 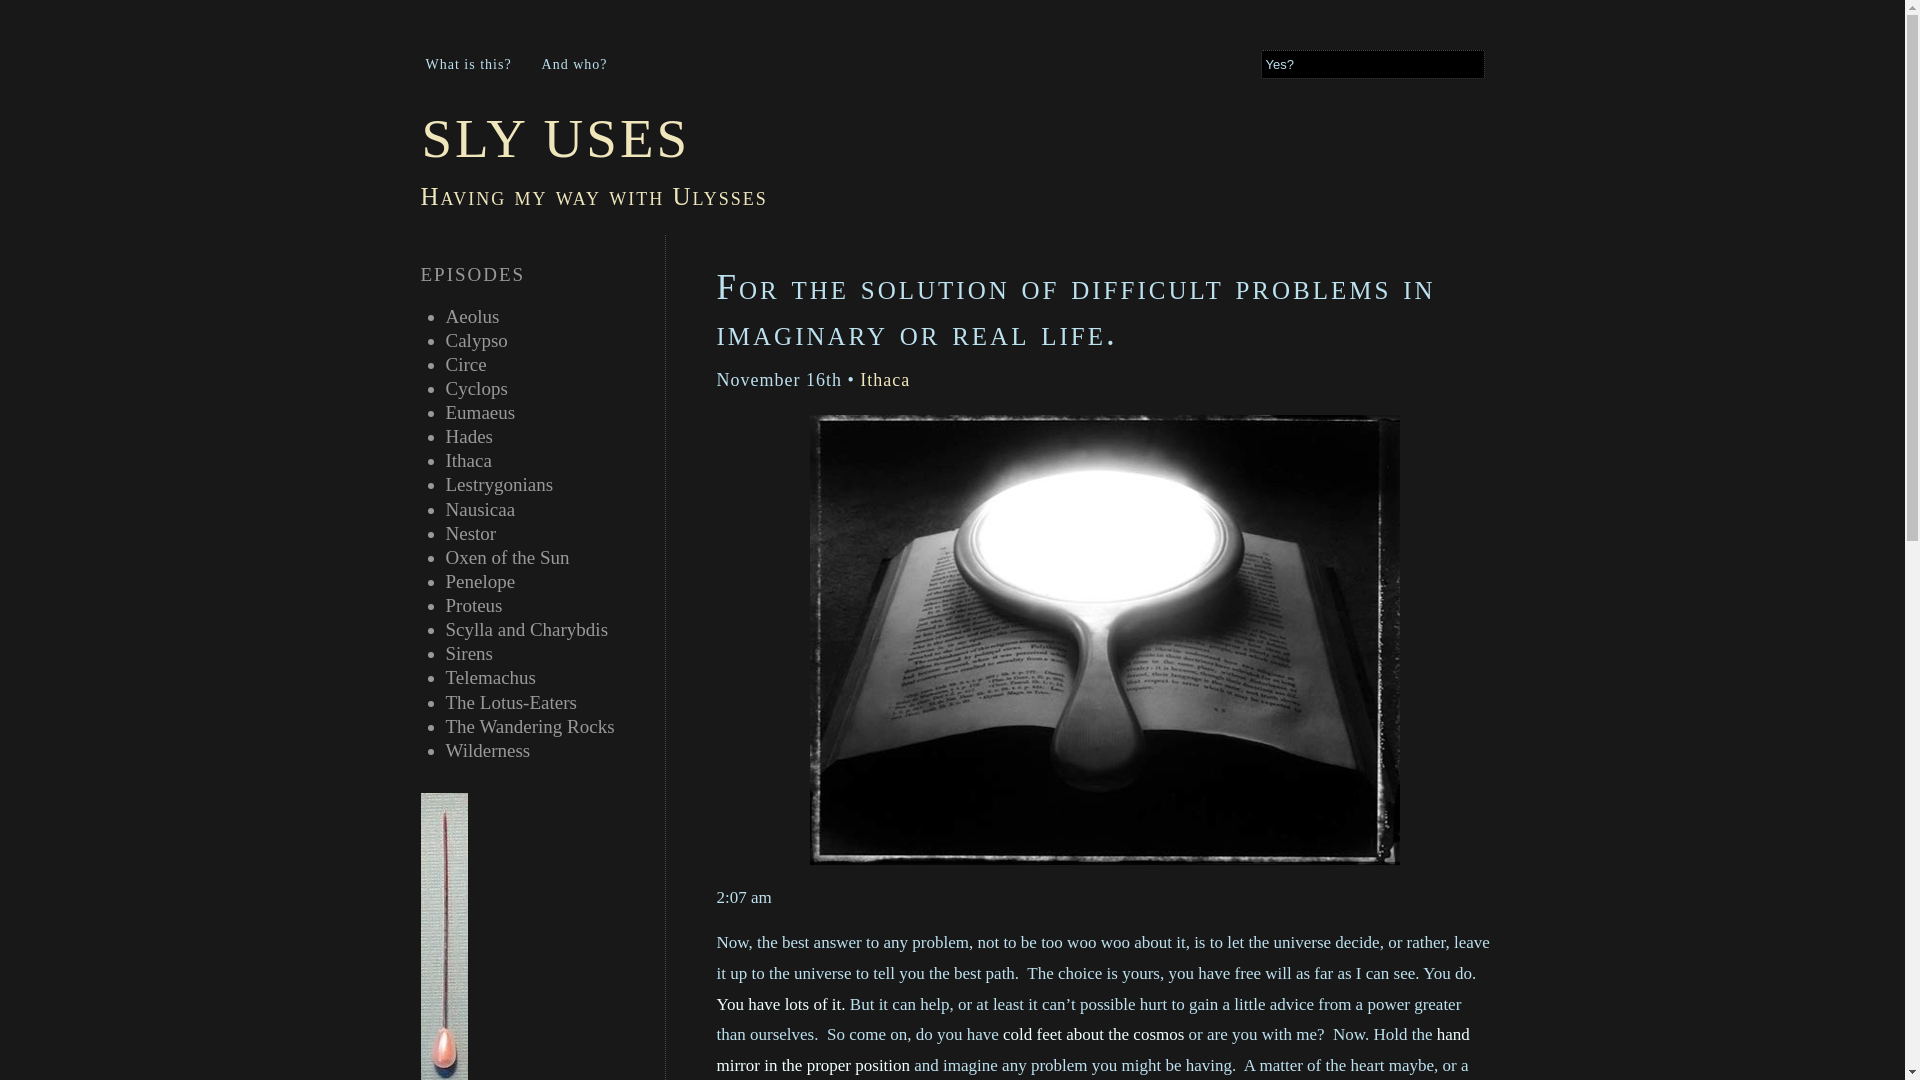 What do you see at coordinates (476, 340) in the screenshot?
I see `Calypso` at bounding box center [476, 340].